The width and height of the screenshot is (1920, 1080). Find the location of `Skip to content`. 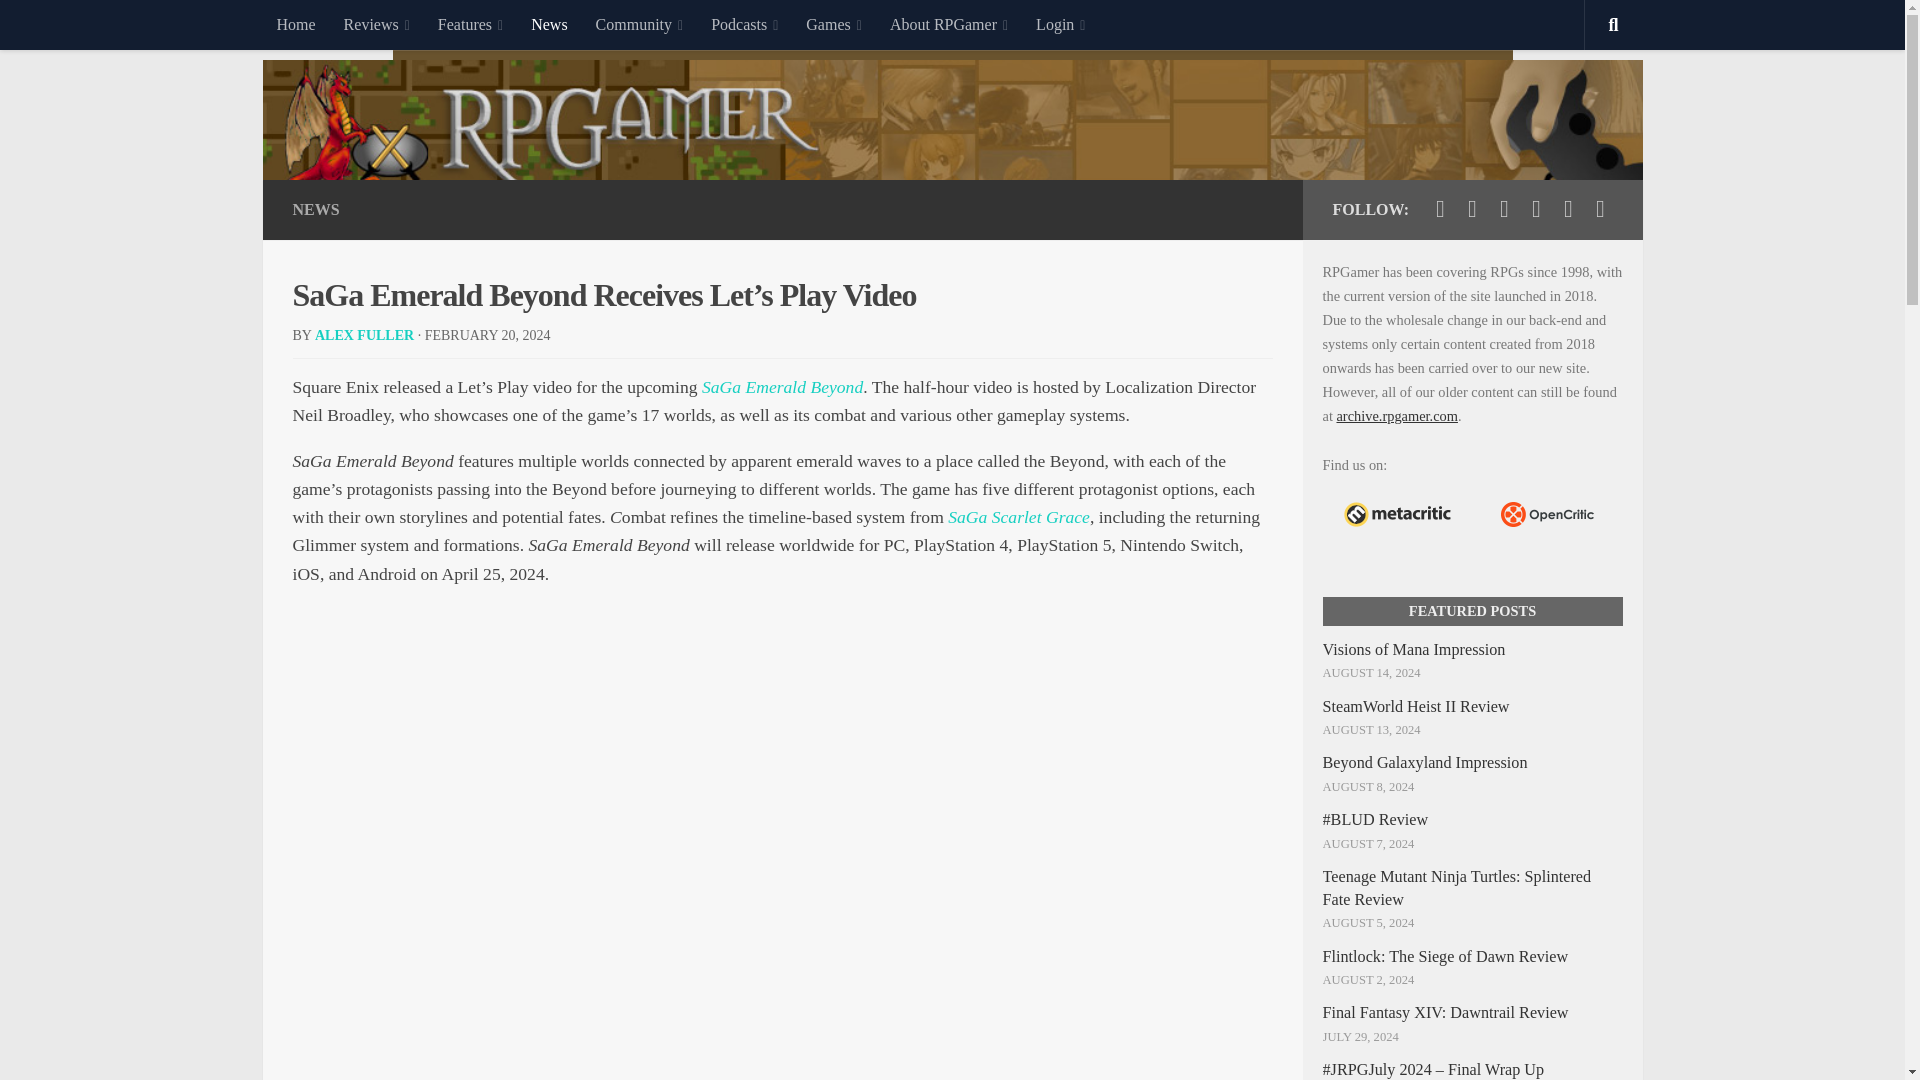

Skip to content is located at coordinates (78, 27).